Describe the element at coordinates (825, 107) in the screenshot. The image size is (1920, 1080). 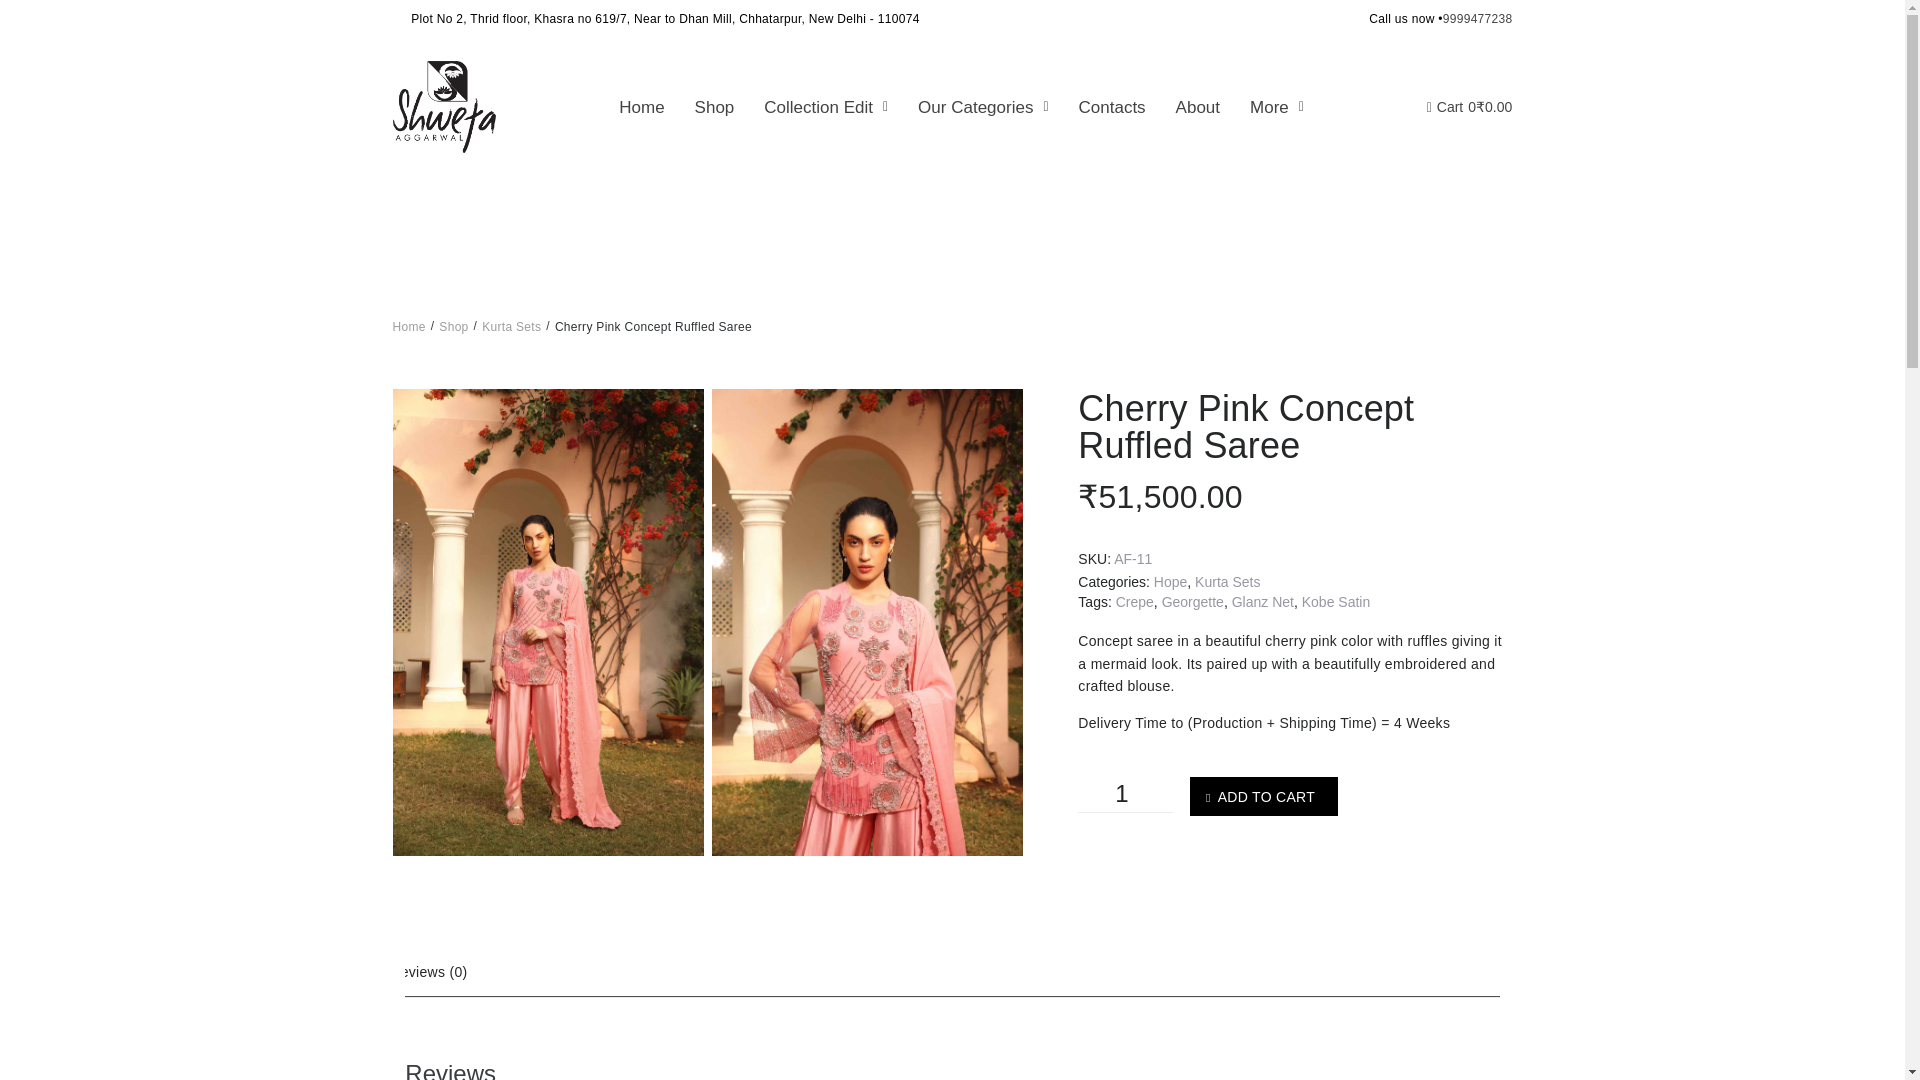
I see `Collection Edit` at that location.